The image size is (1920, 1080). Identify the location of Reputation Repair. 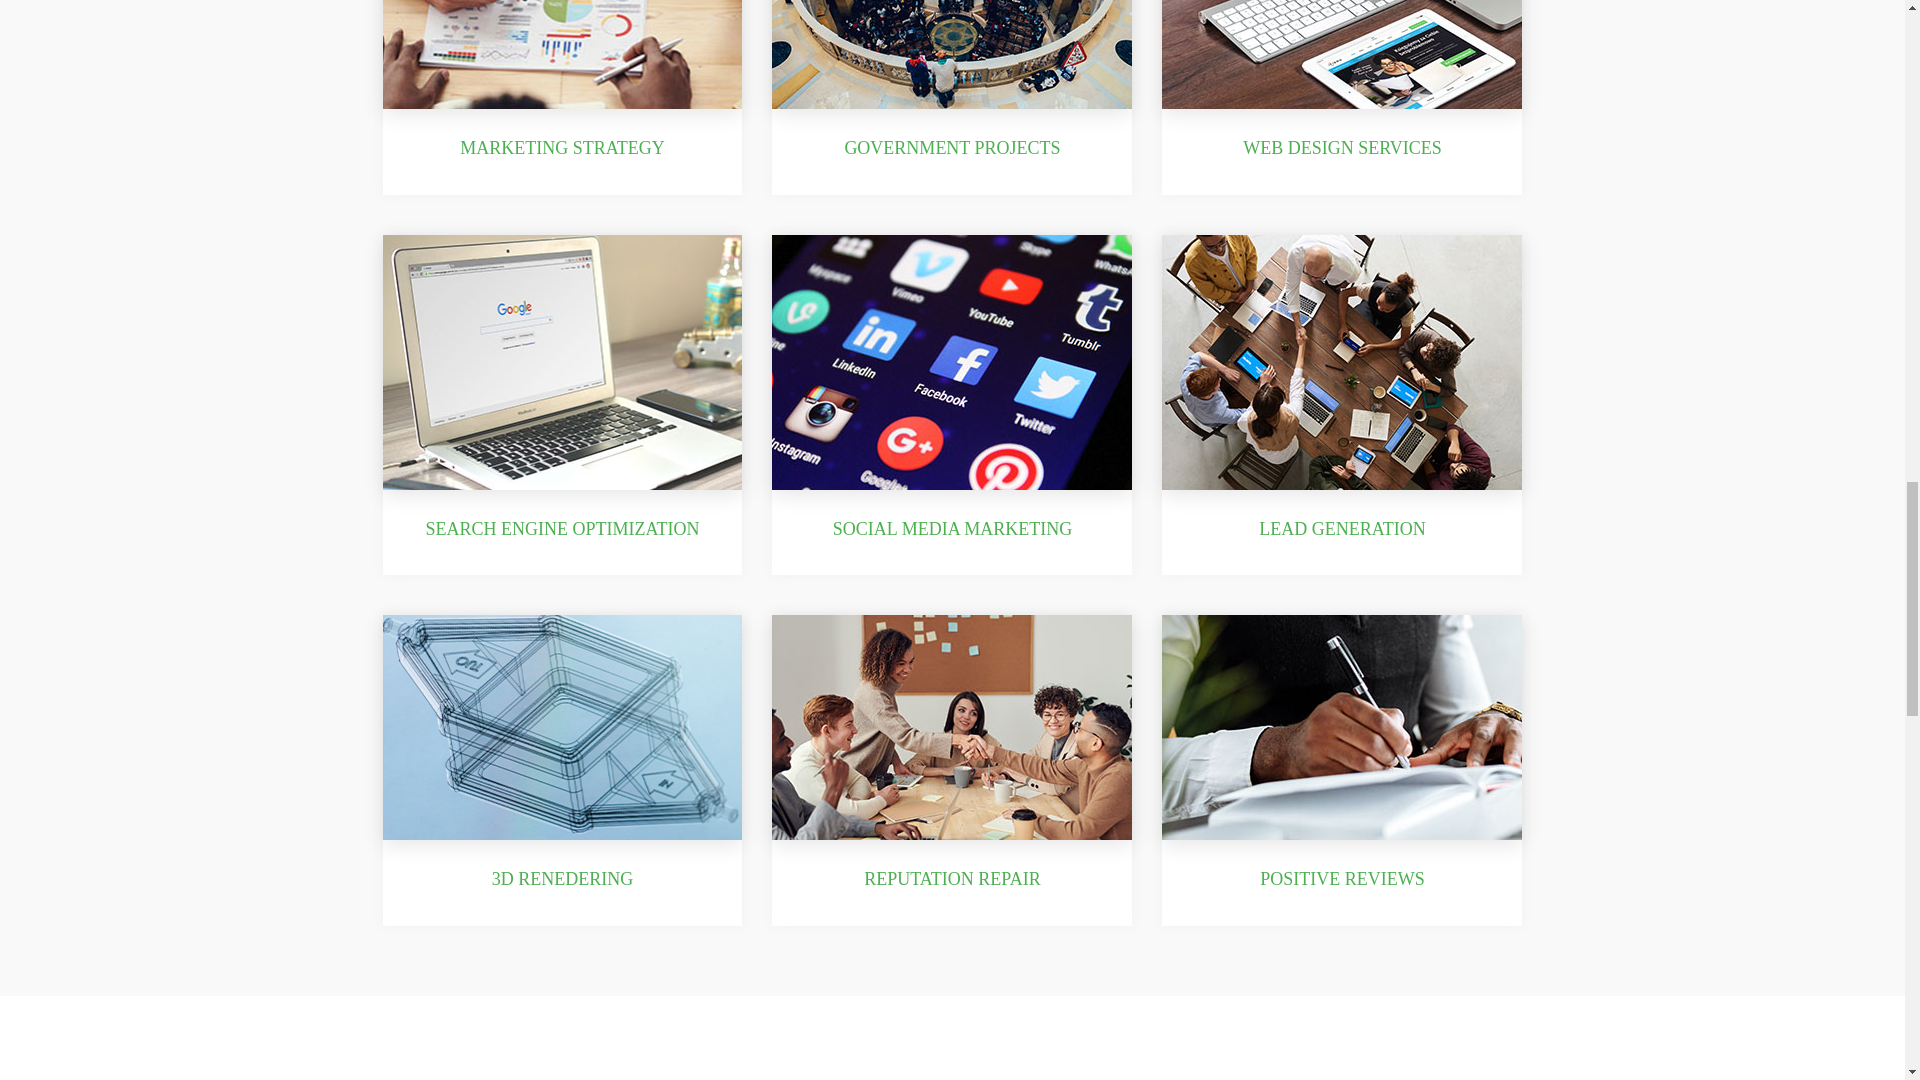
(952, 878).